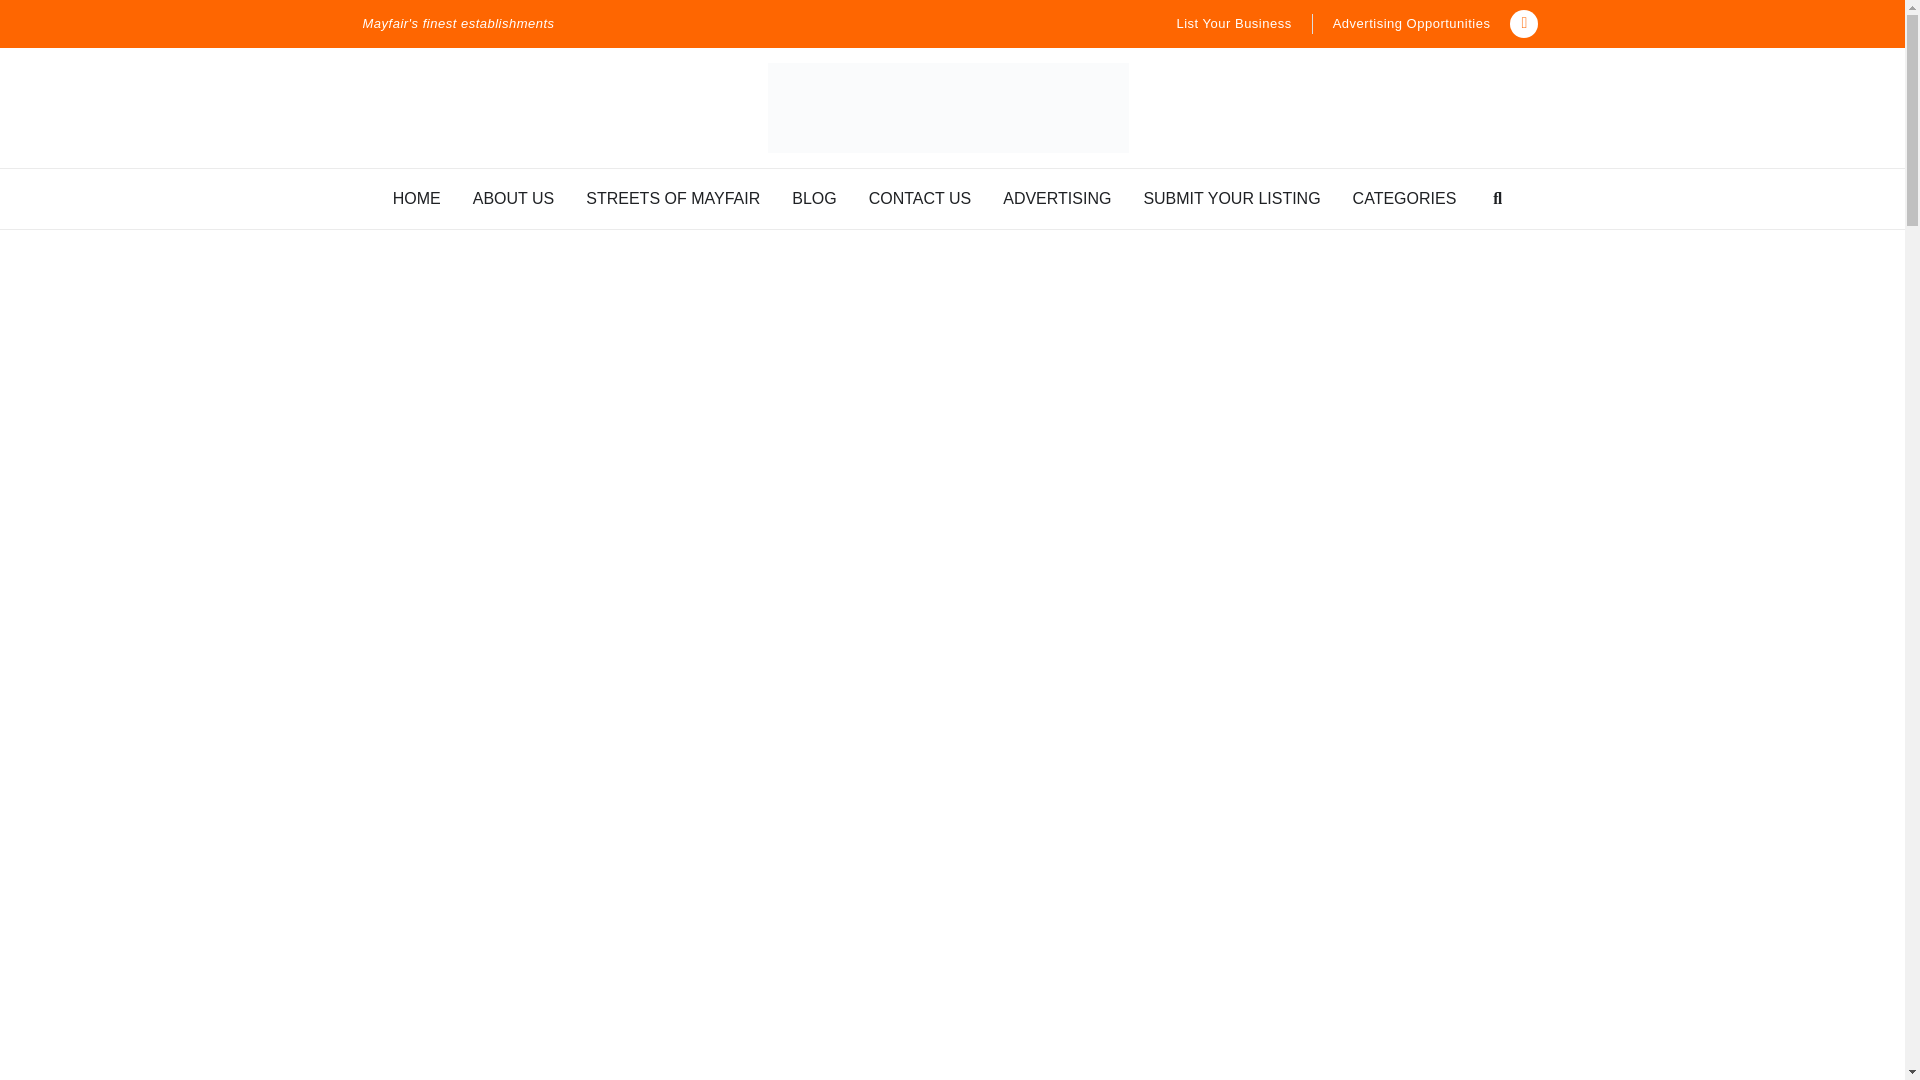 The image size is (1920, 1080). Describe the element at coordinates (920, 198) in the screenshot. I see `CONTACT US` at that location.